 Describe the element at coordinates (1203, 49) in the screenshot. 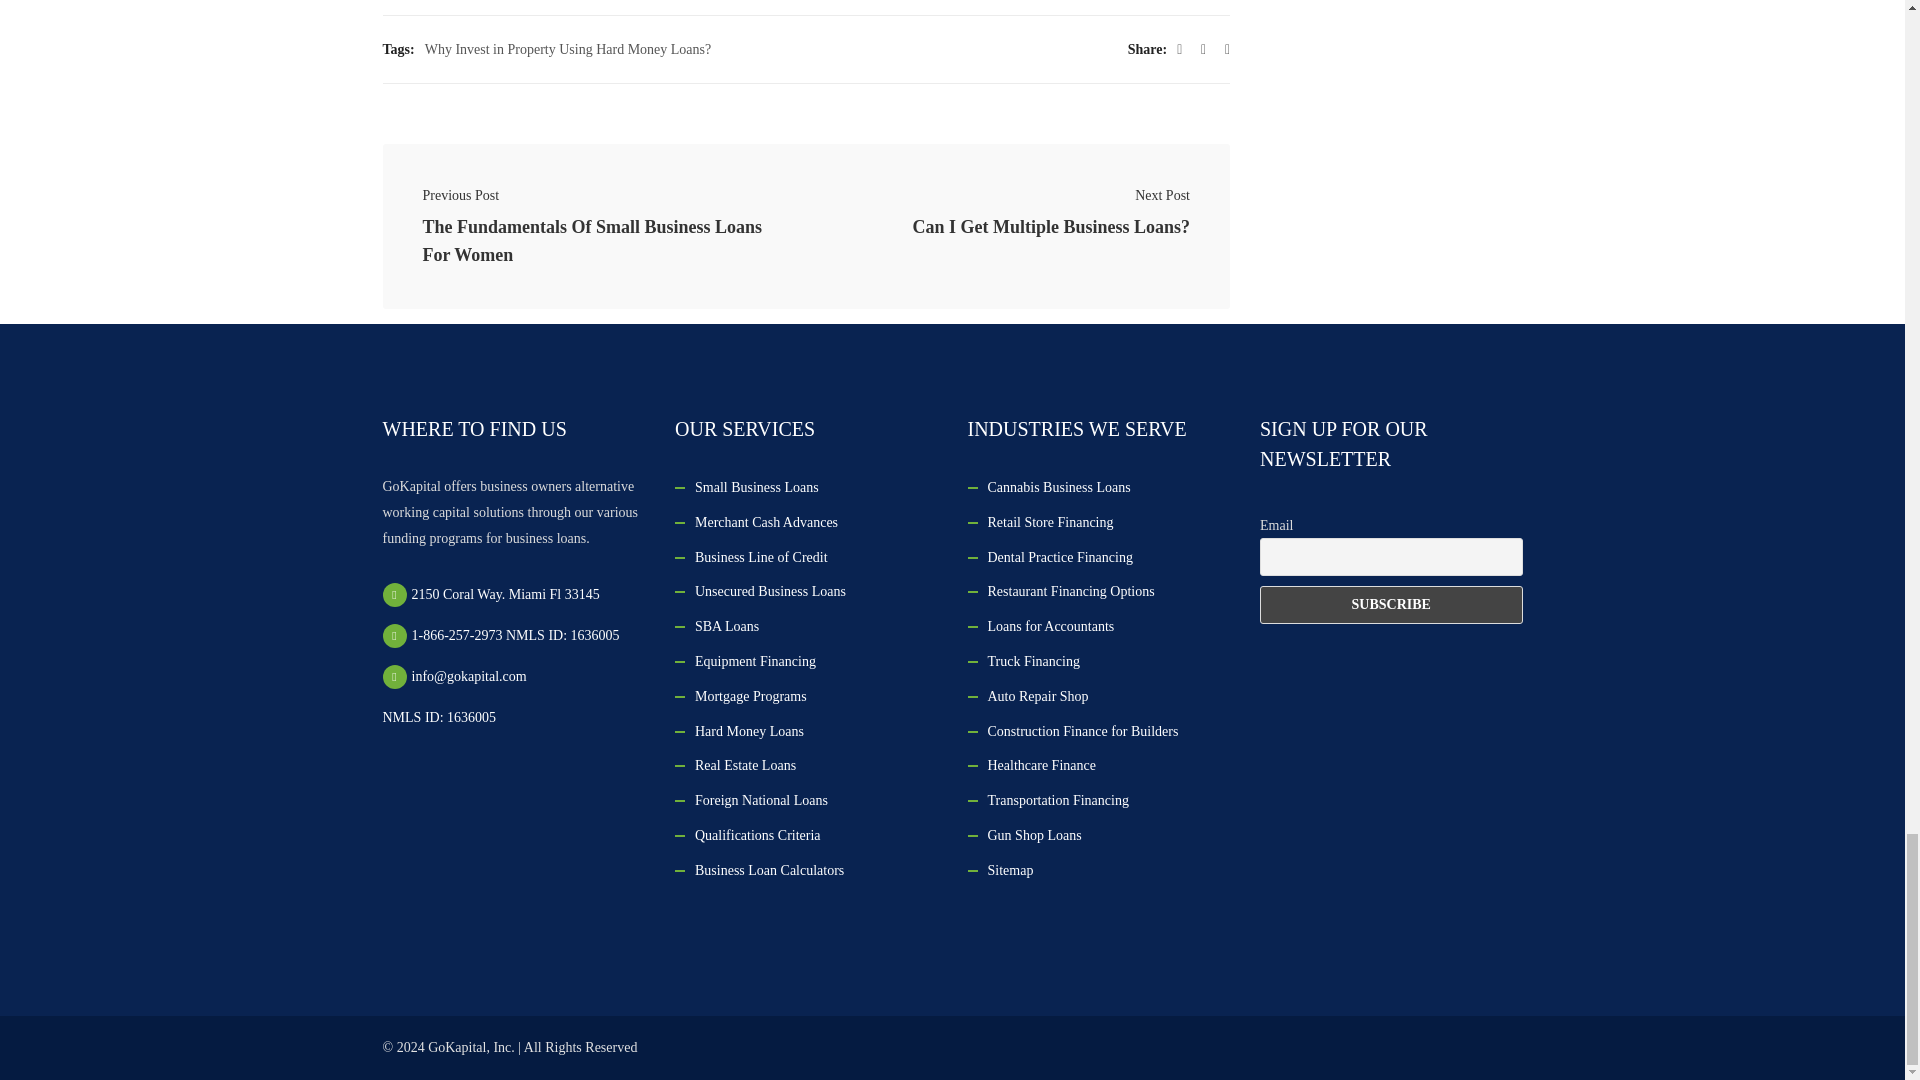

I see `Twitter` at that location.